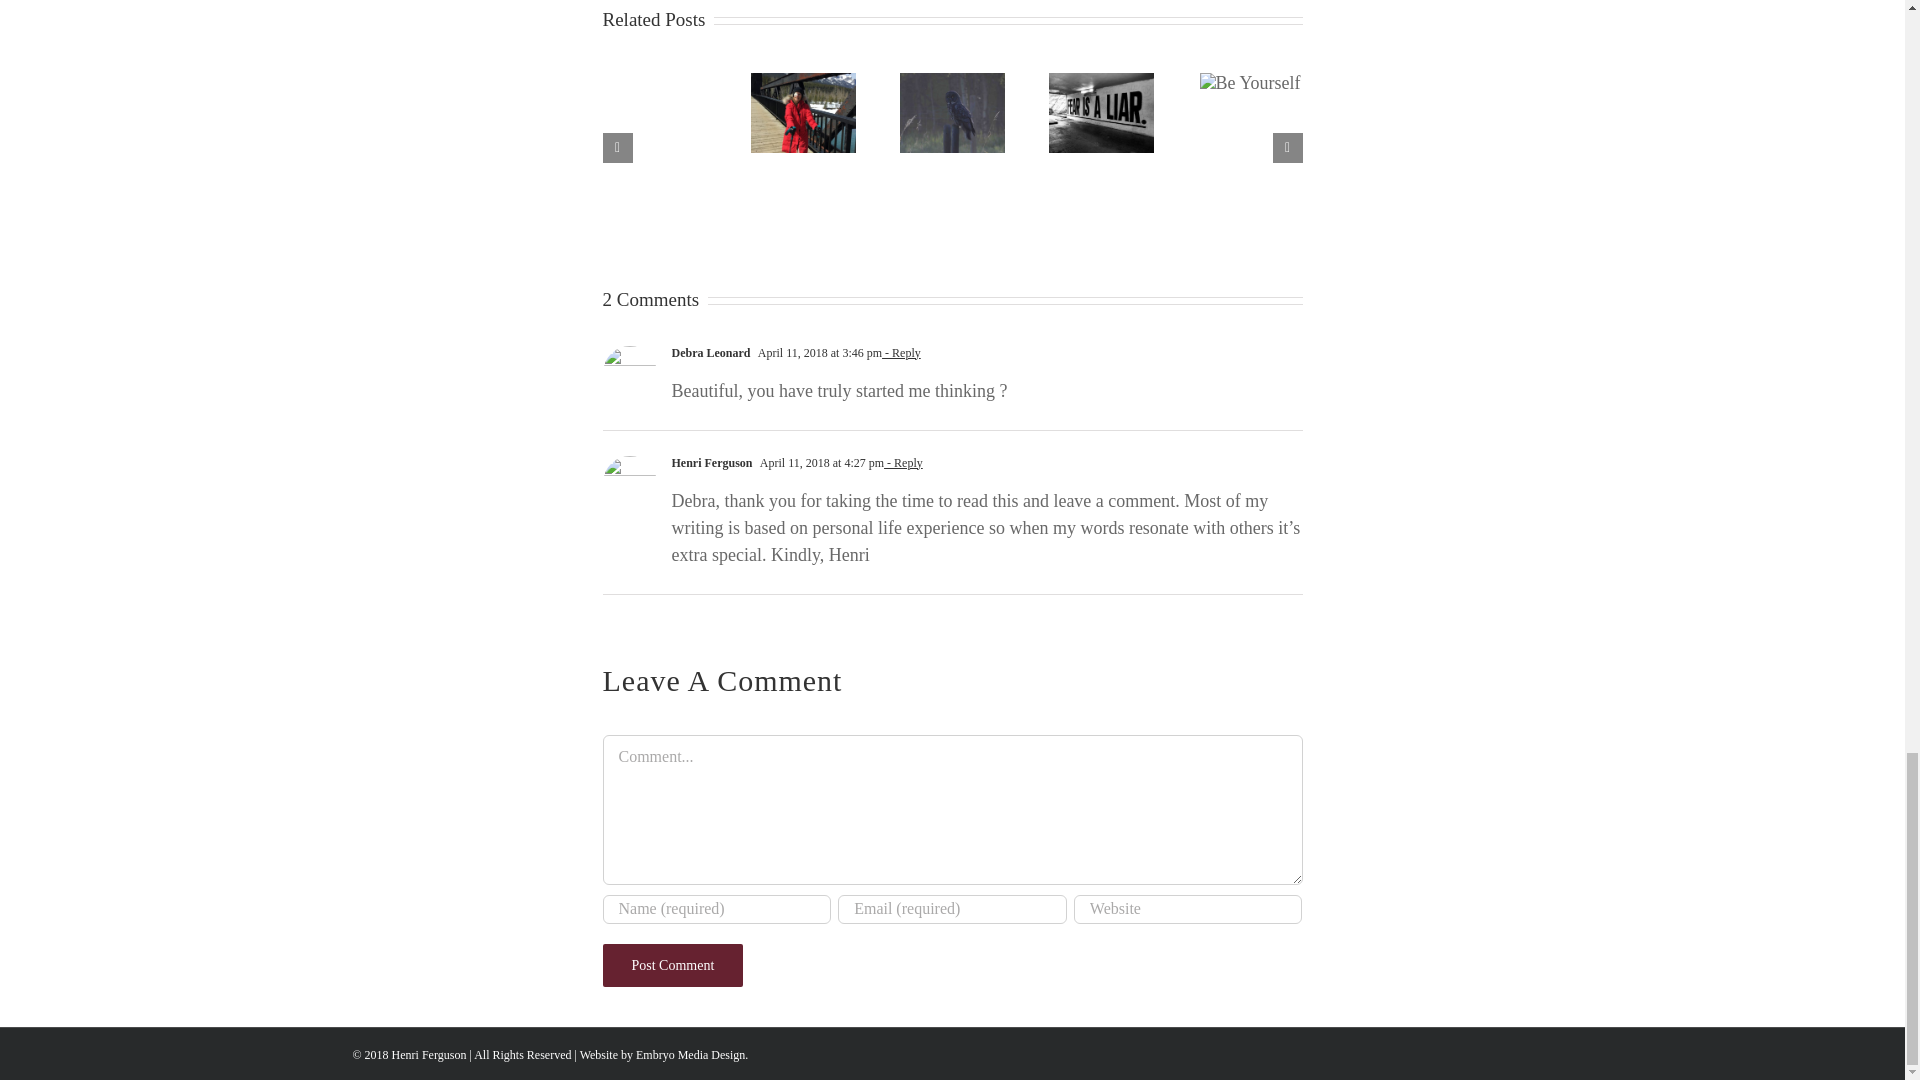 The height and width of the screenshot is (1080, 1920). What do you see at coordinates (901, 352) in the screenshot?
I see `- Reply` at bounding box center [901, 352].